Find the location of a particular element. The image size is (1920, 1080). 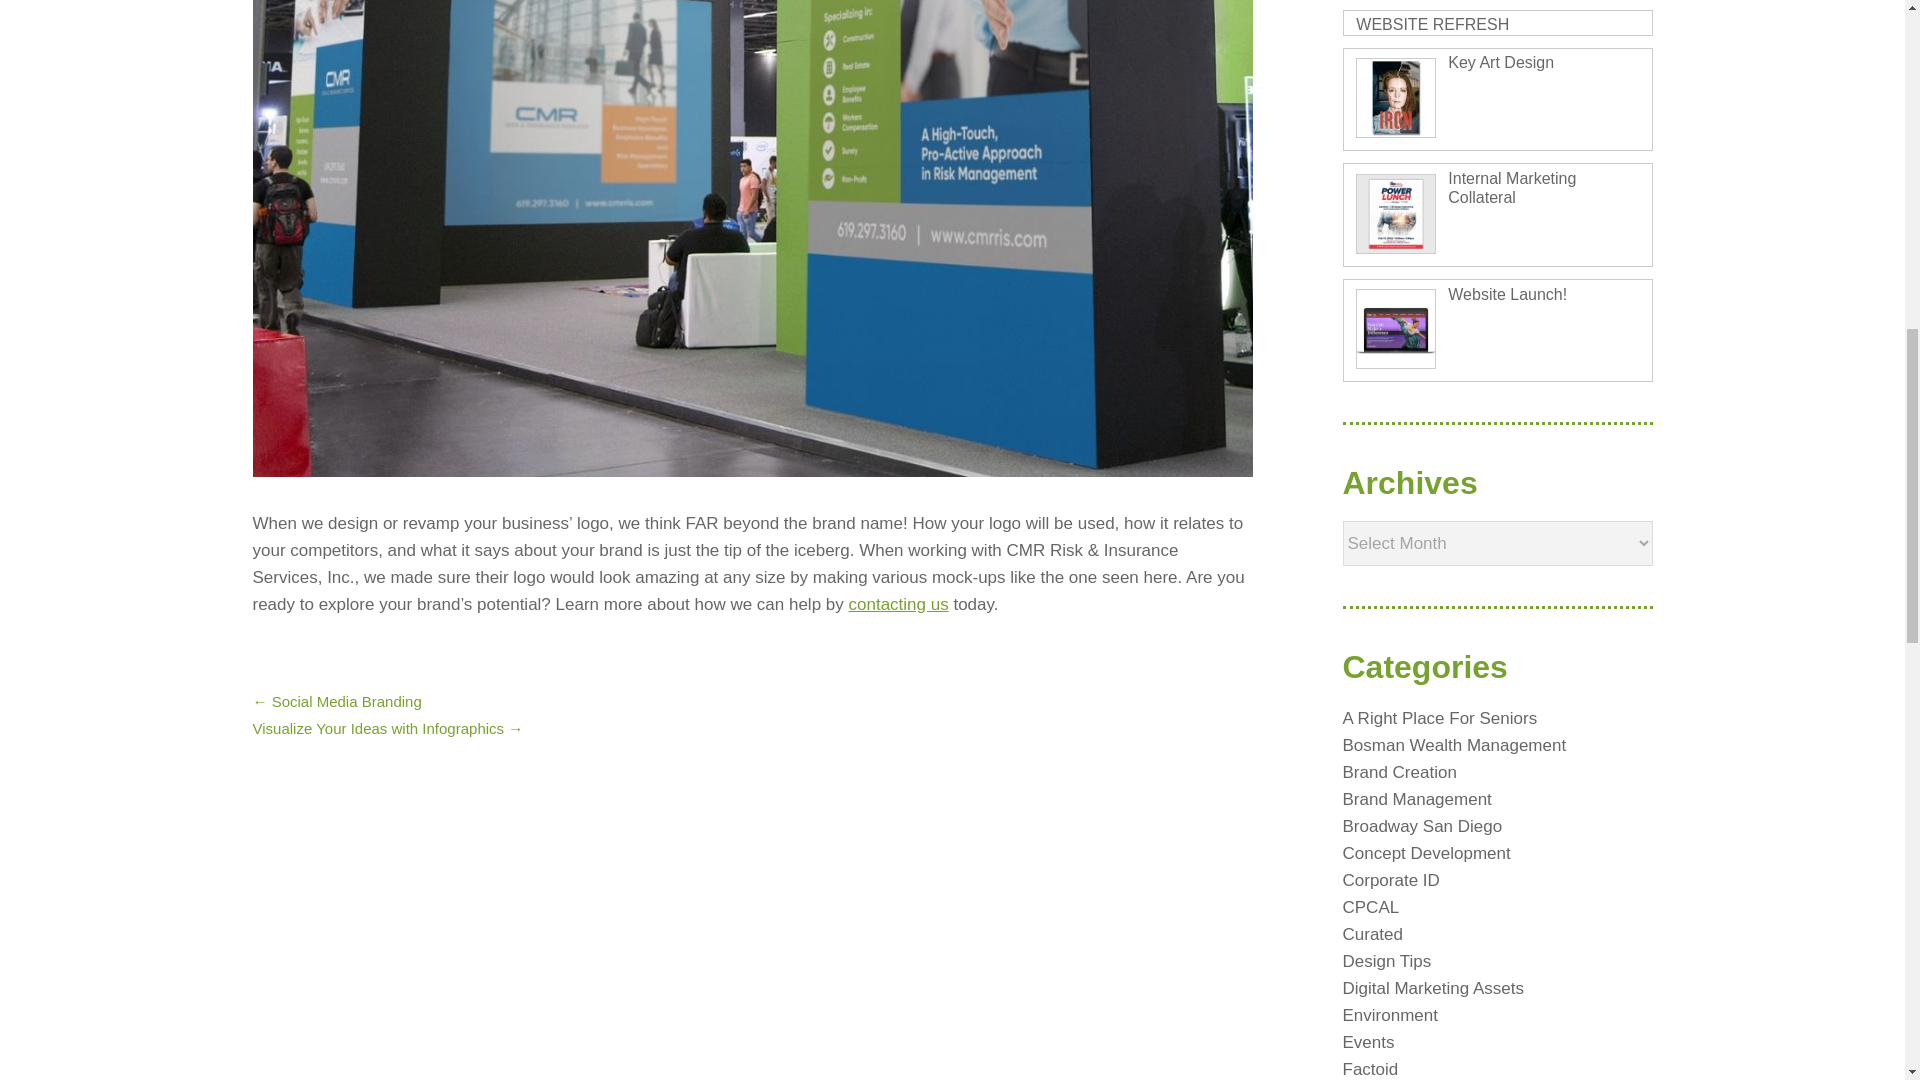

Concept Development is located at coordinates (1426, 852).